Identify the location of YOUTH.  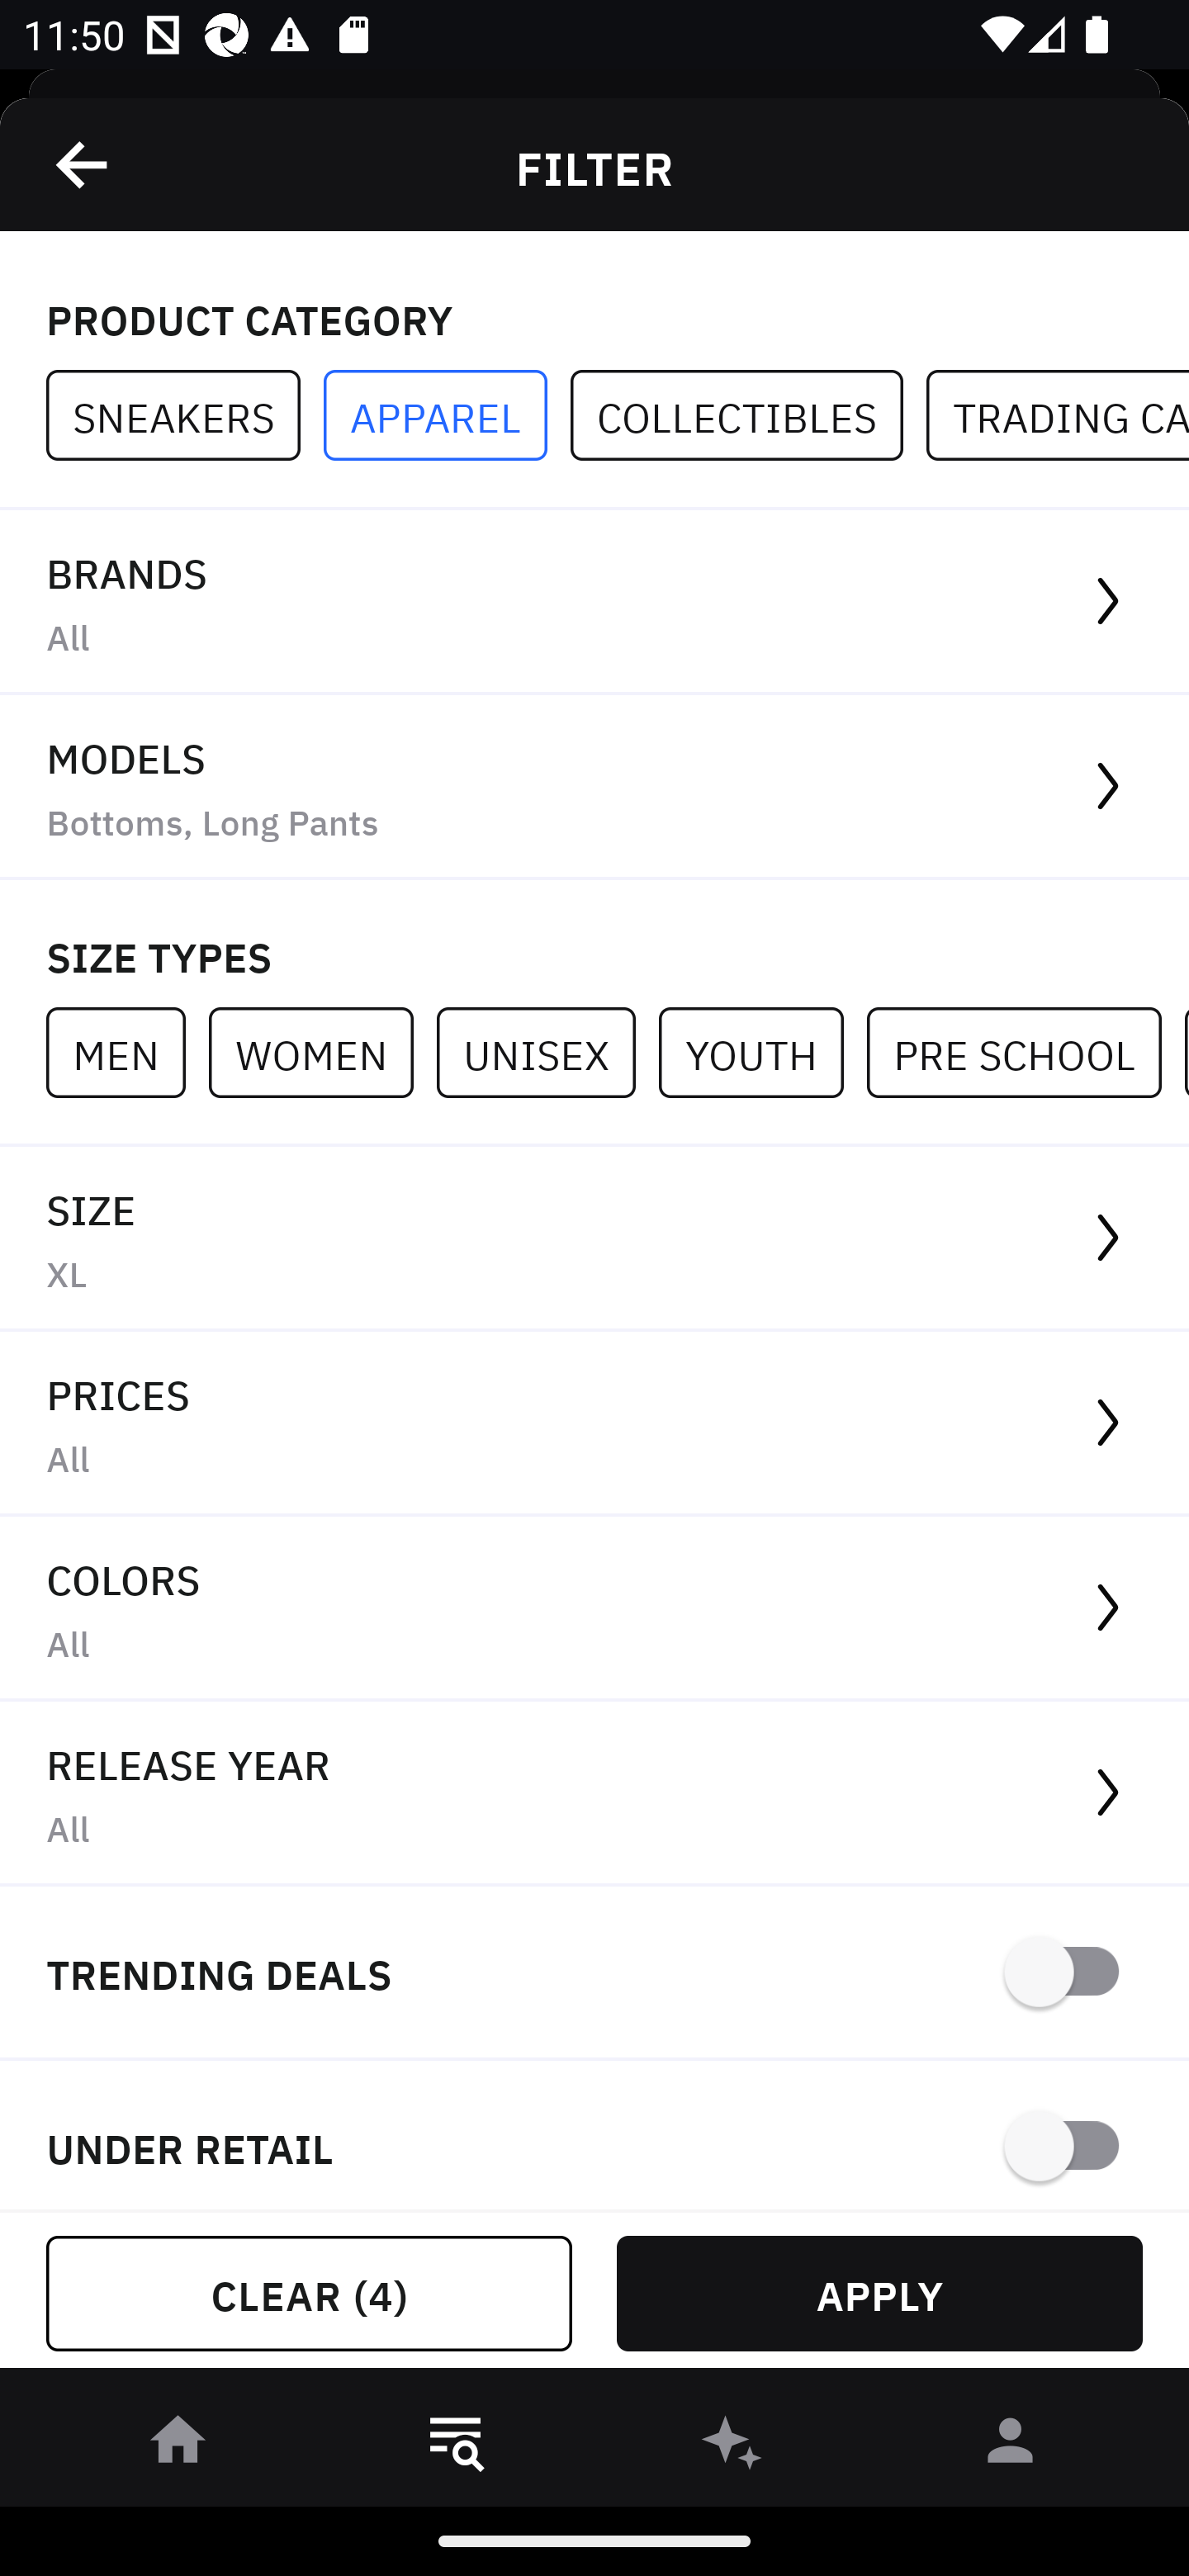
(762, 1052).